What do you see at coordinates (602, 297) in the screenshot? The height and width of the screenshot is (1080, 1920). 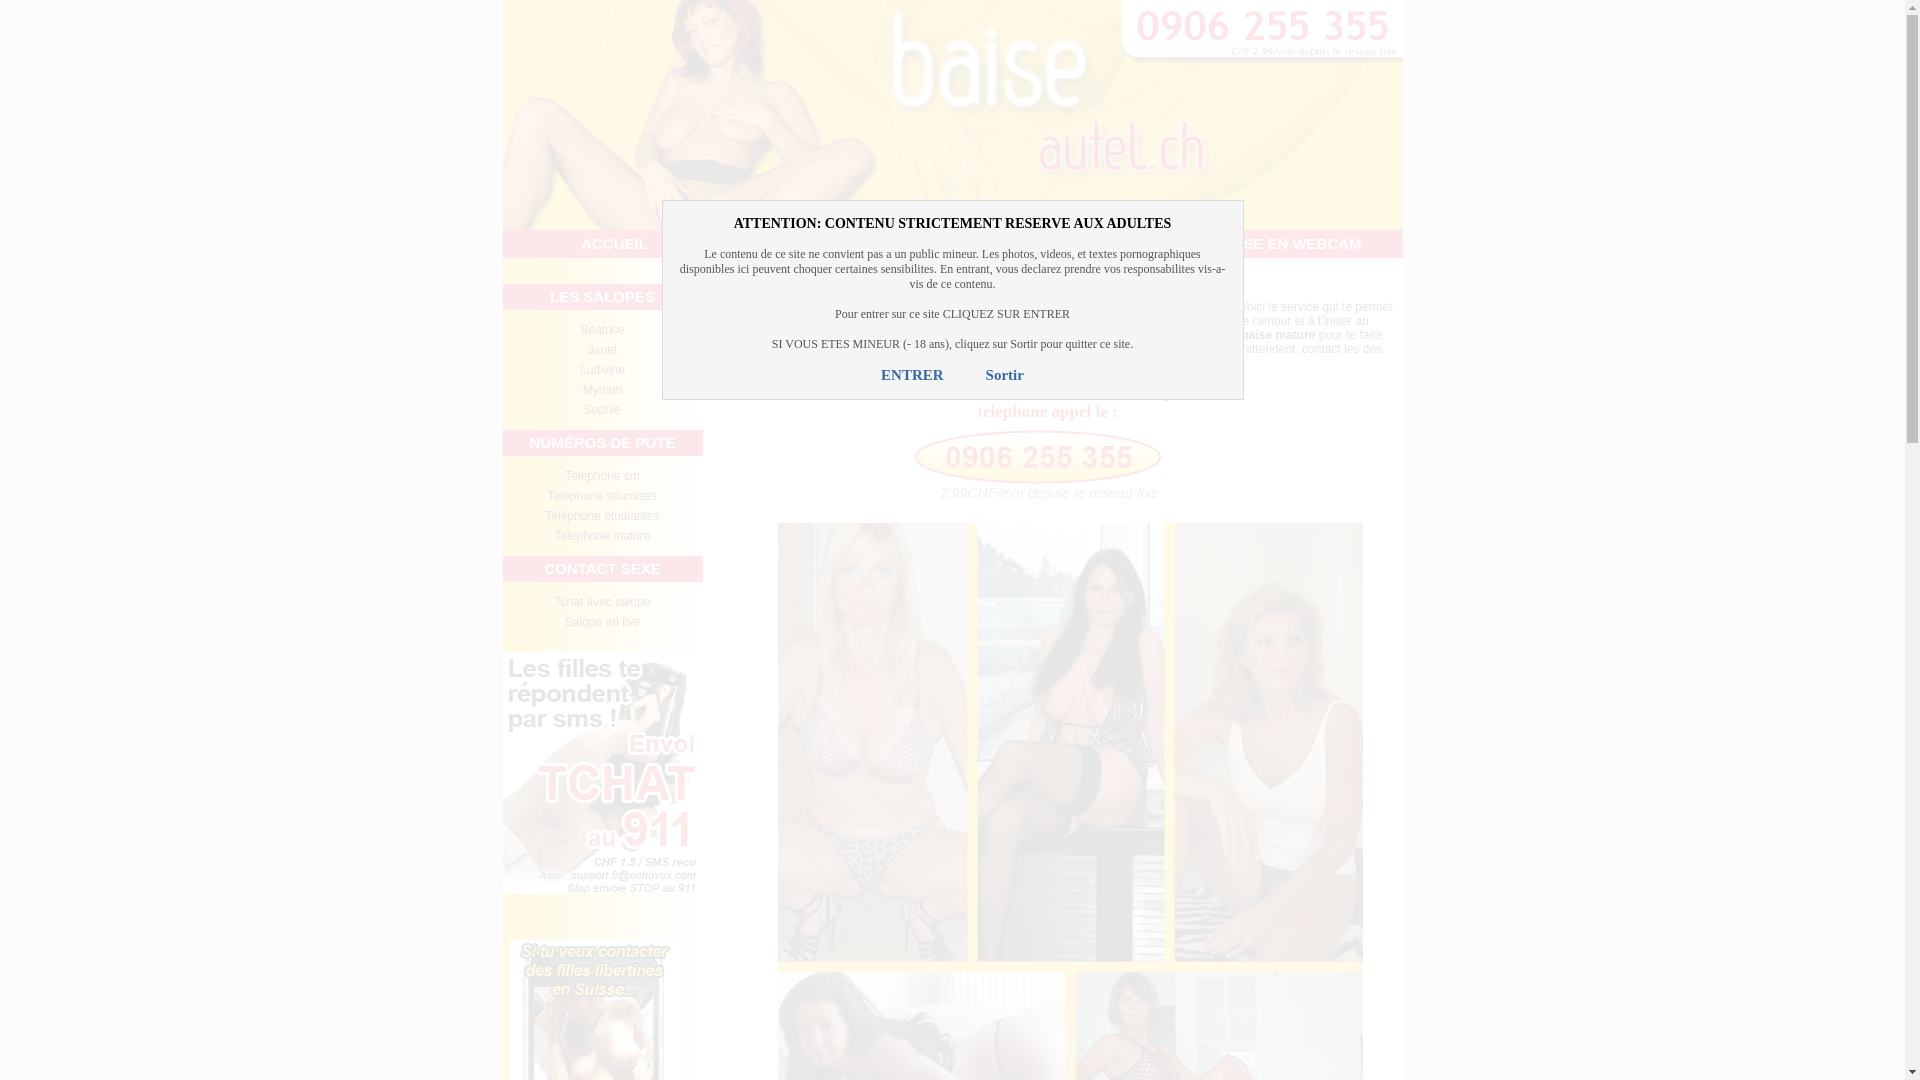 I see `LES SALOPES` at bounding box center [602, 297].